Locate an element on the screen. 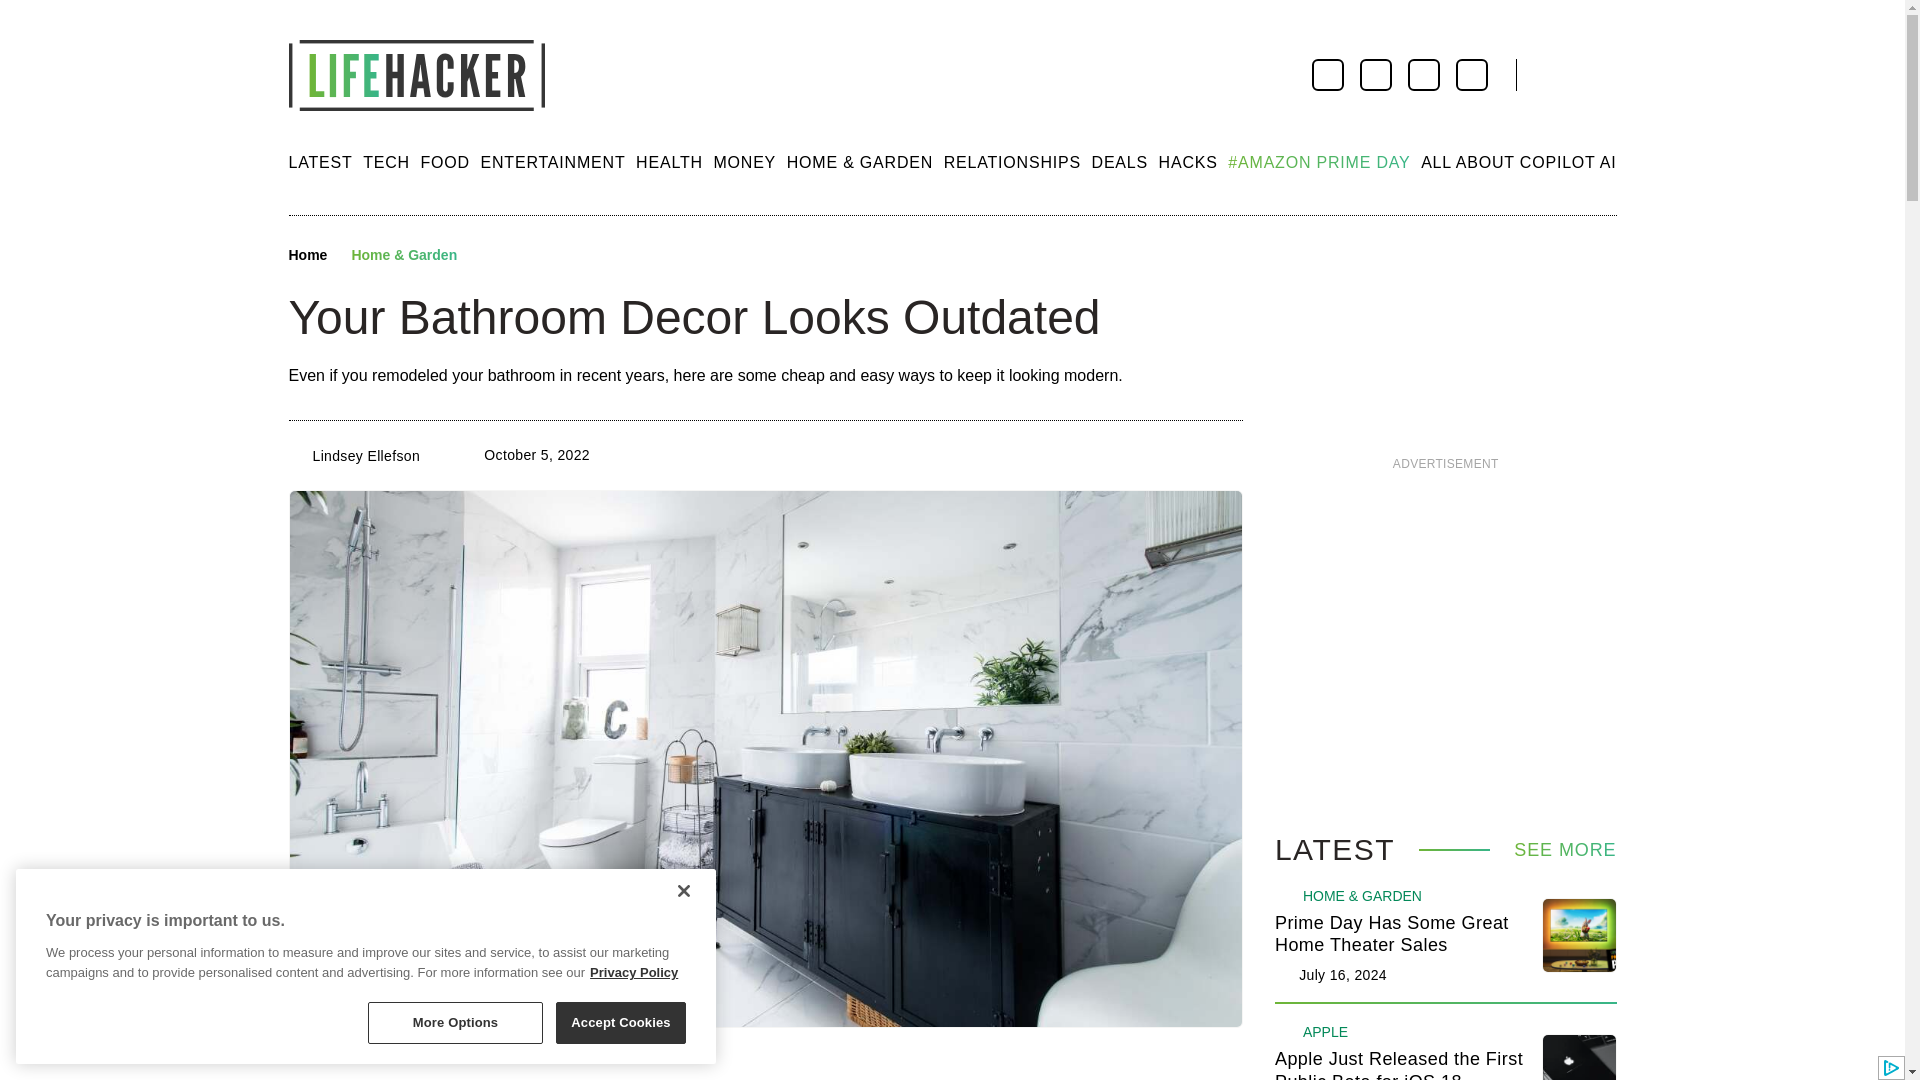  ENTERTAINMENT is located at coordinates (553, 162).